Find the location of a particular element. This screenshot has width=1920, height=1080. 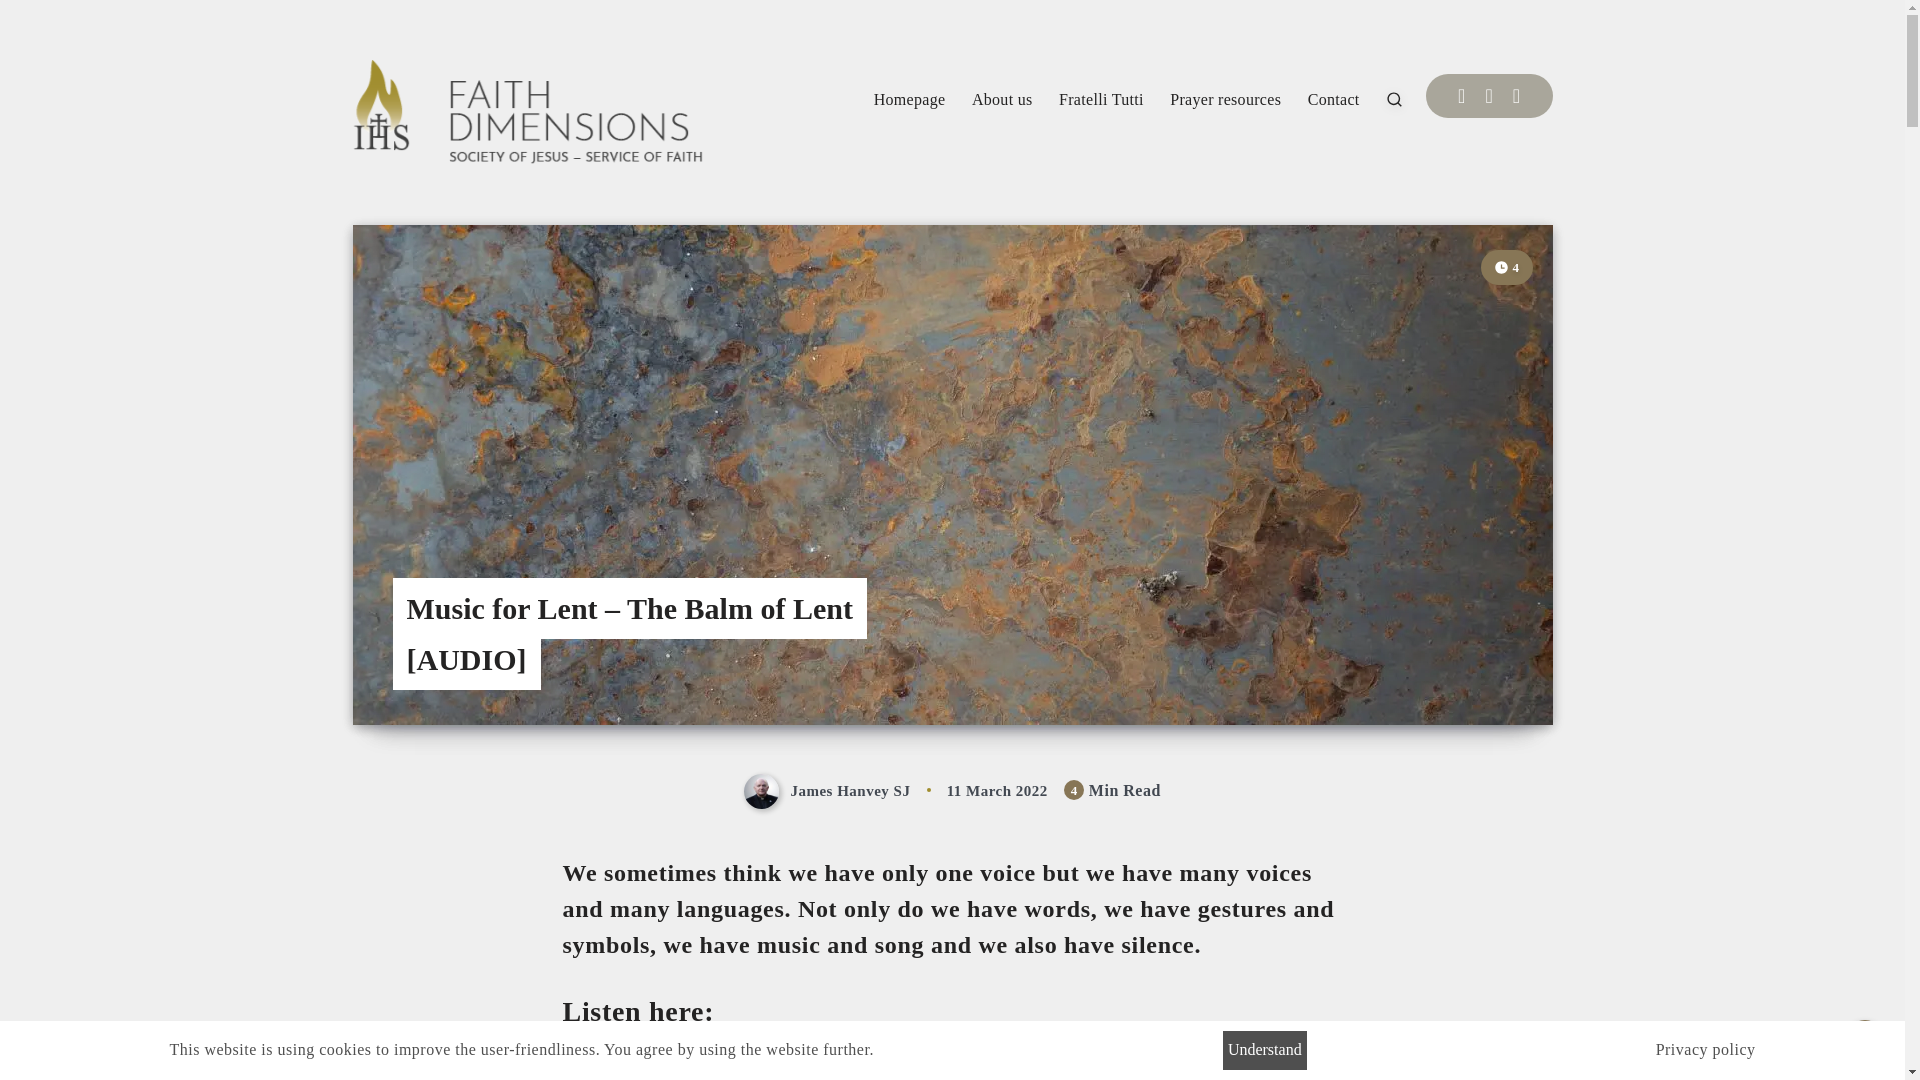

Prayer resources is located at coordinates (1224, 100).